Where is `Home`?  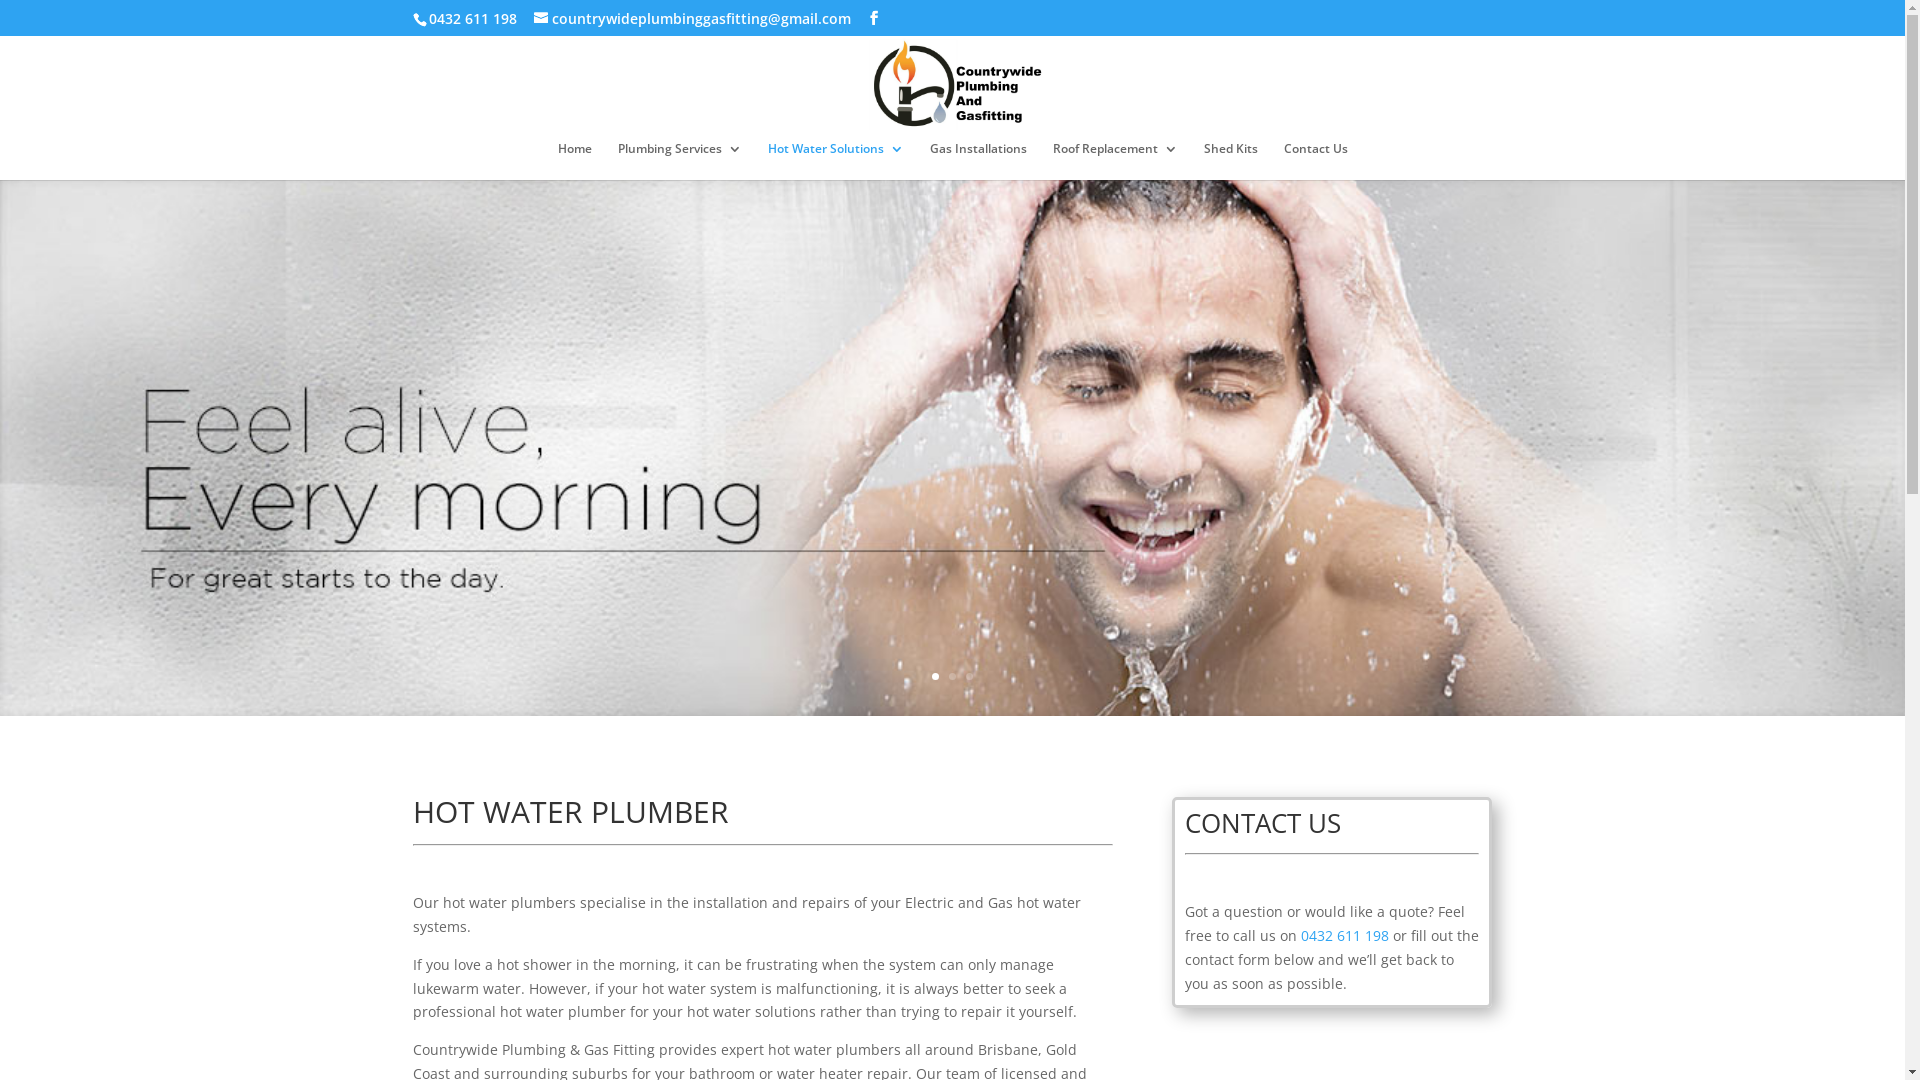
Home is located at coordinates (575, 161).